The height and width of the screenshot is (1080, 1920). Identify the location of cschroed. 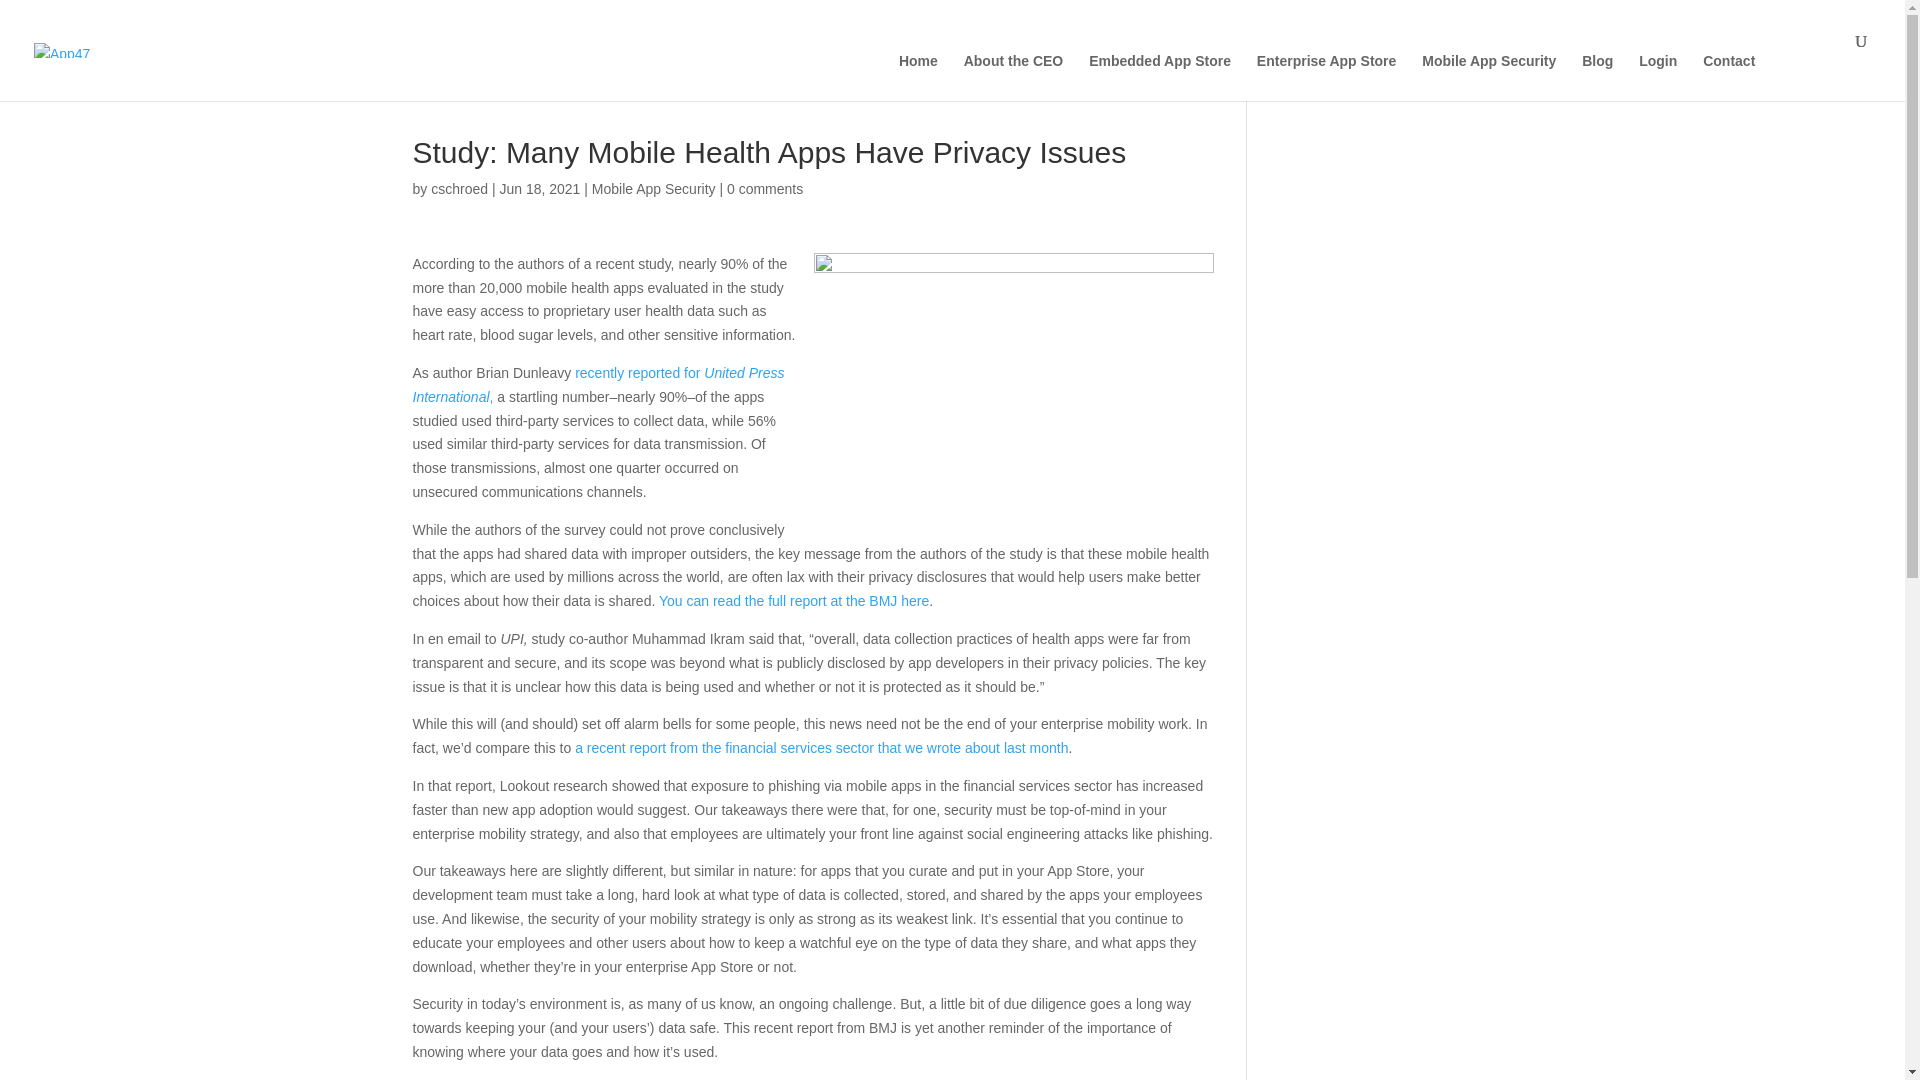
(458, 188).